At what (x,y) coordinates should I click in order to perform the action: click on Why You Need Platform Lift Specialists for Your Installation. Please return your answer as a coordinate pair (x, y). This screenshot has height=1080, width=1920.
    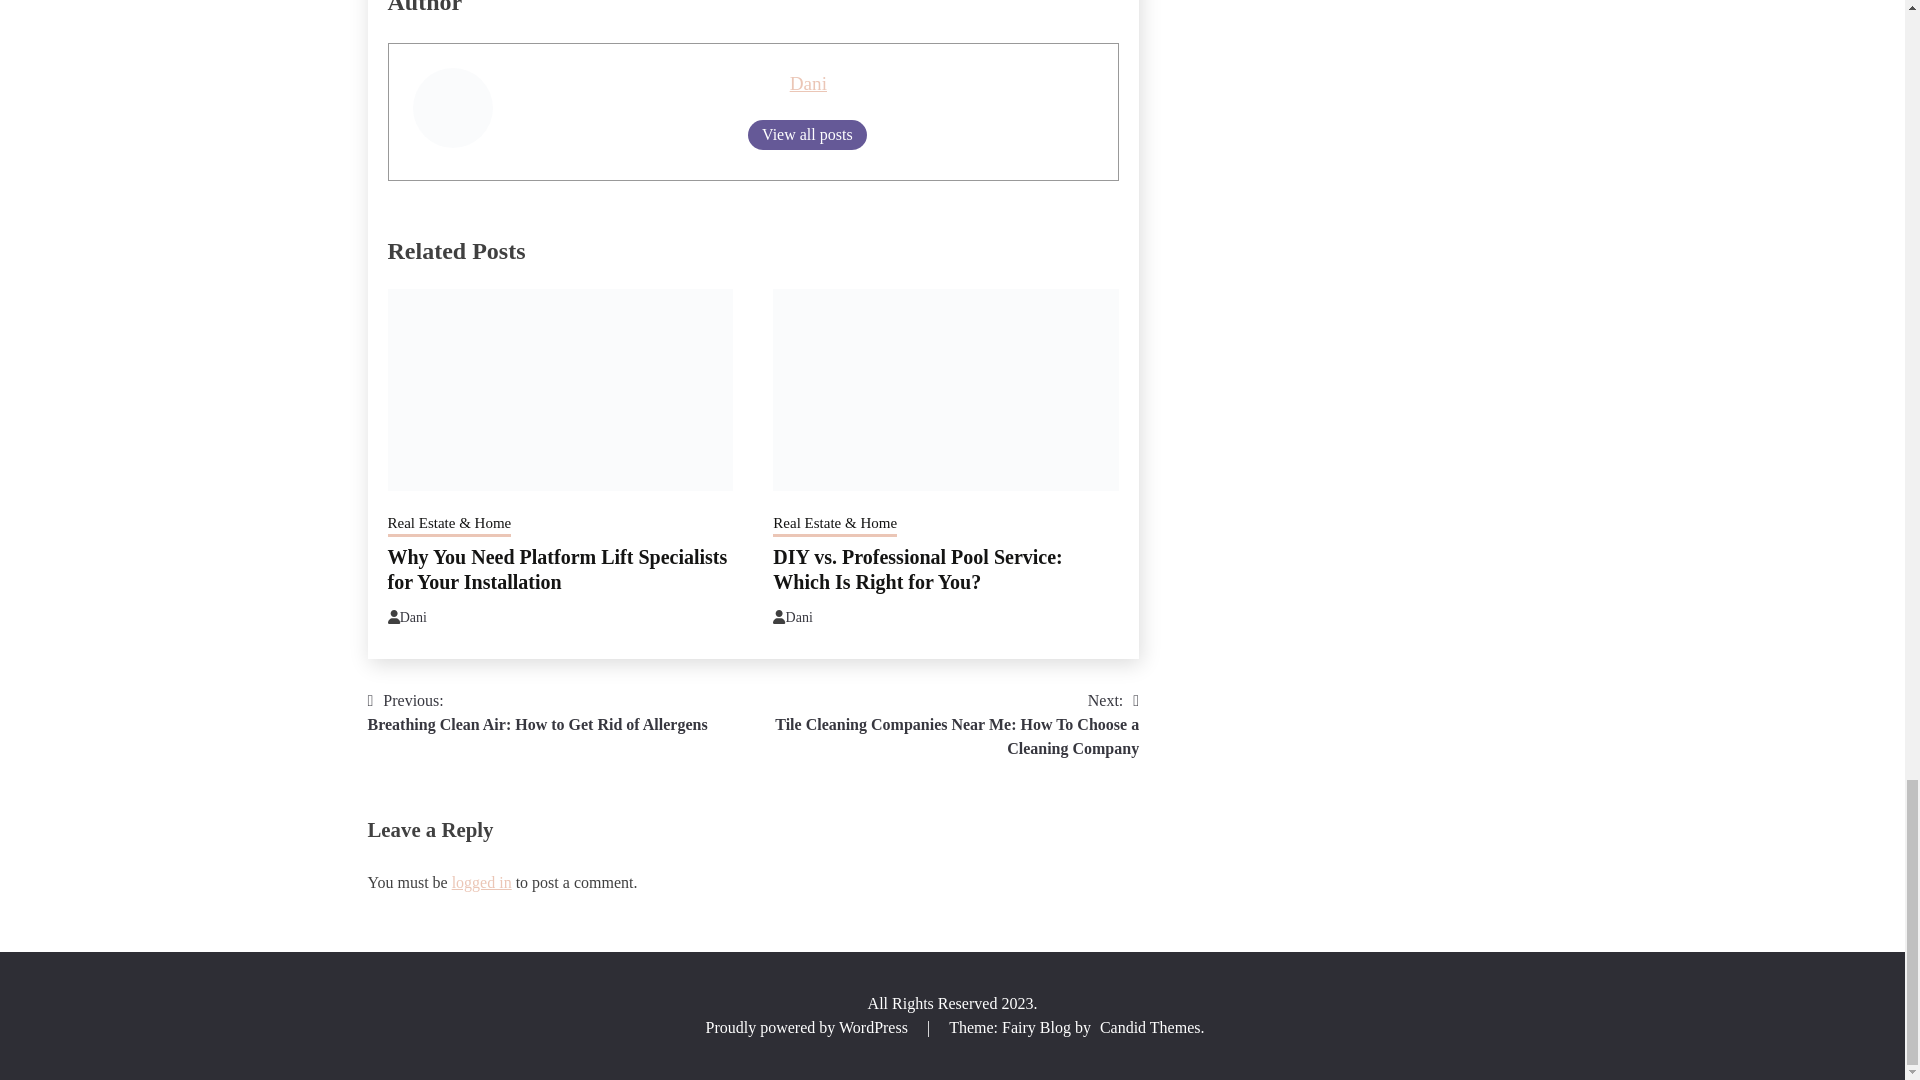
    Looking at the image, I should click on (557, 569).